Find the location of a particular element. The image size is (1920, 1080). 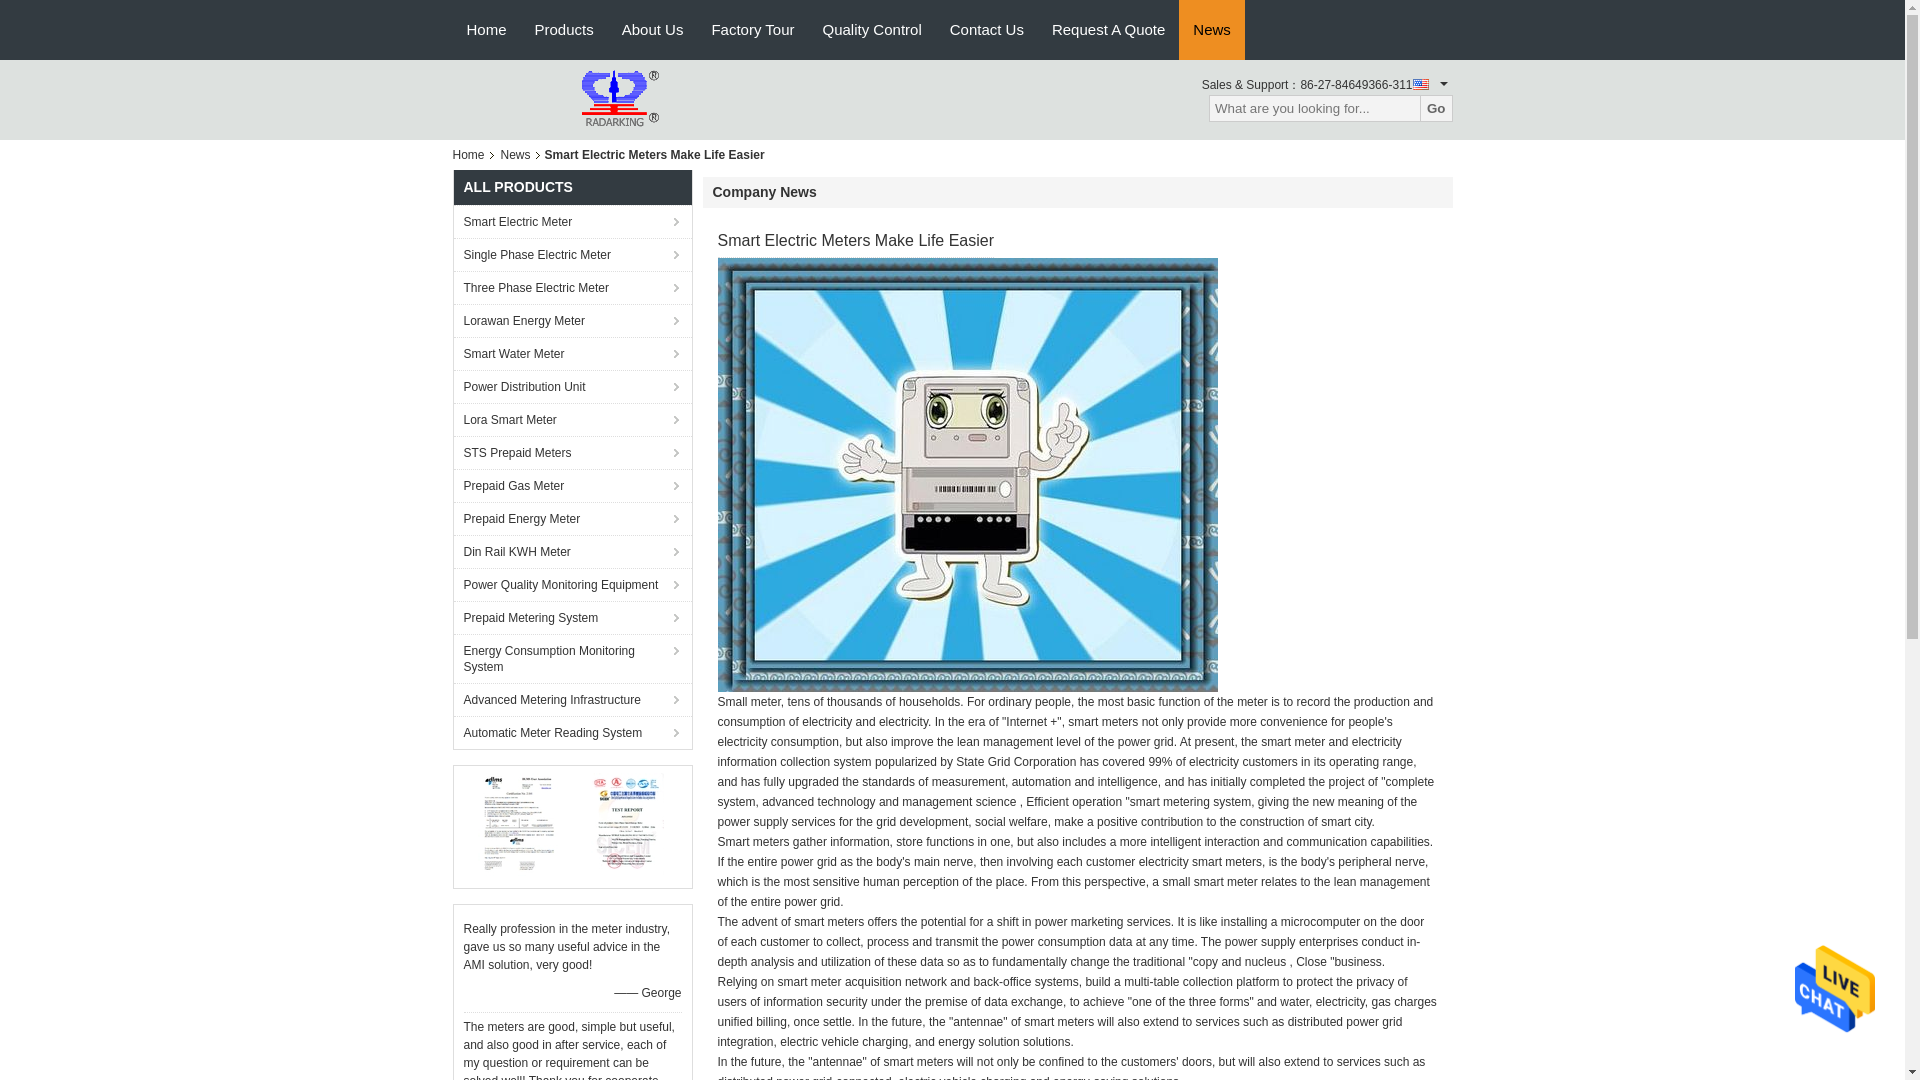

Prepaid Metering System is located at coordinates (572, 616).